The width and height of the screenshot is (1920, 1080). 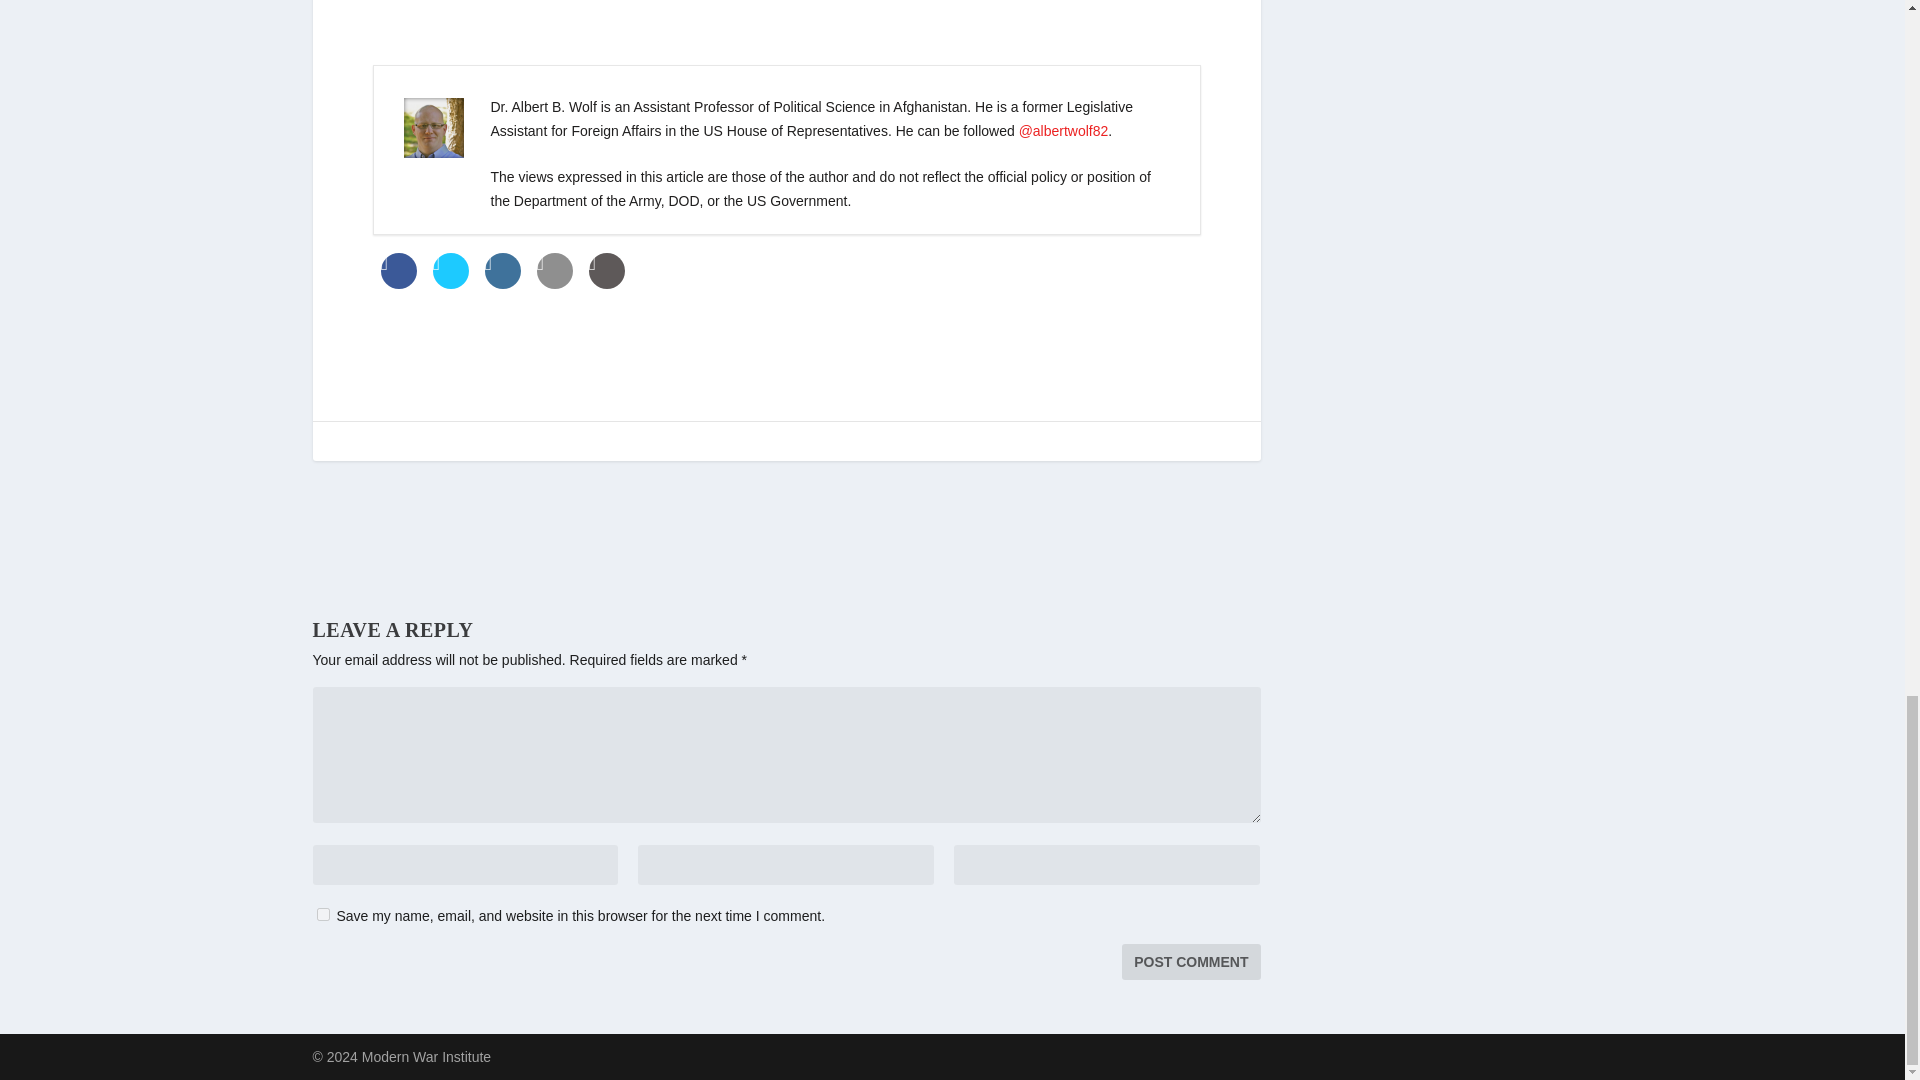 What do you see at coordinates (1190, 961) in the screenshot?
I see `Post Comment` at bounding box center [1190, 961].